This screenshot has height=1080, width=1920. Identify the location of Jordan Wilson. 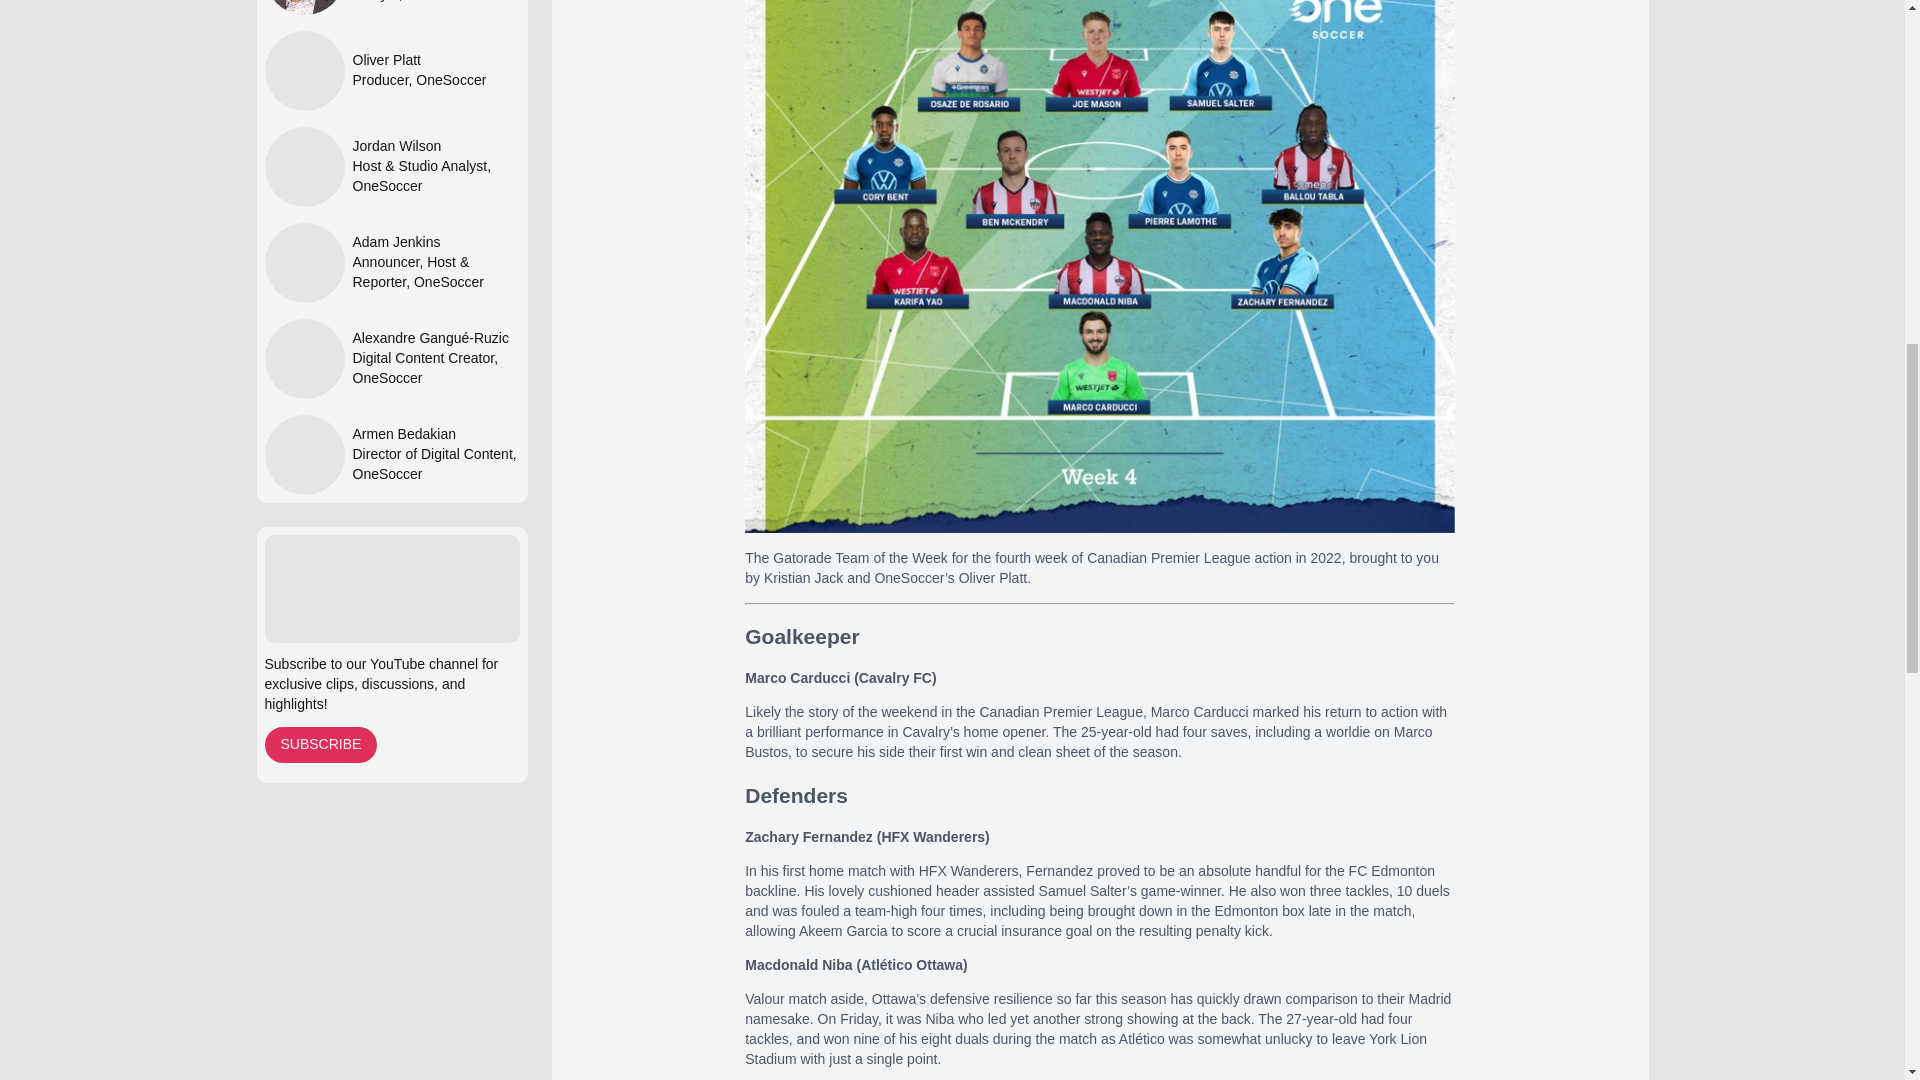
(434, 146).